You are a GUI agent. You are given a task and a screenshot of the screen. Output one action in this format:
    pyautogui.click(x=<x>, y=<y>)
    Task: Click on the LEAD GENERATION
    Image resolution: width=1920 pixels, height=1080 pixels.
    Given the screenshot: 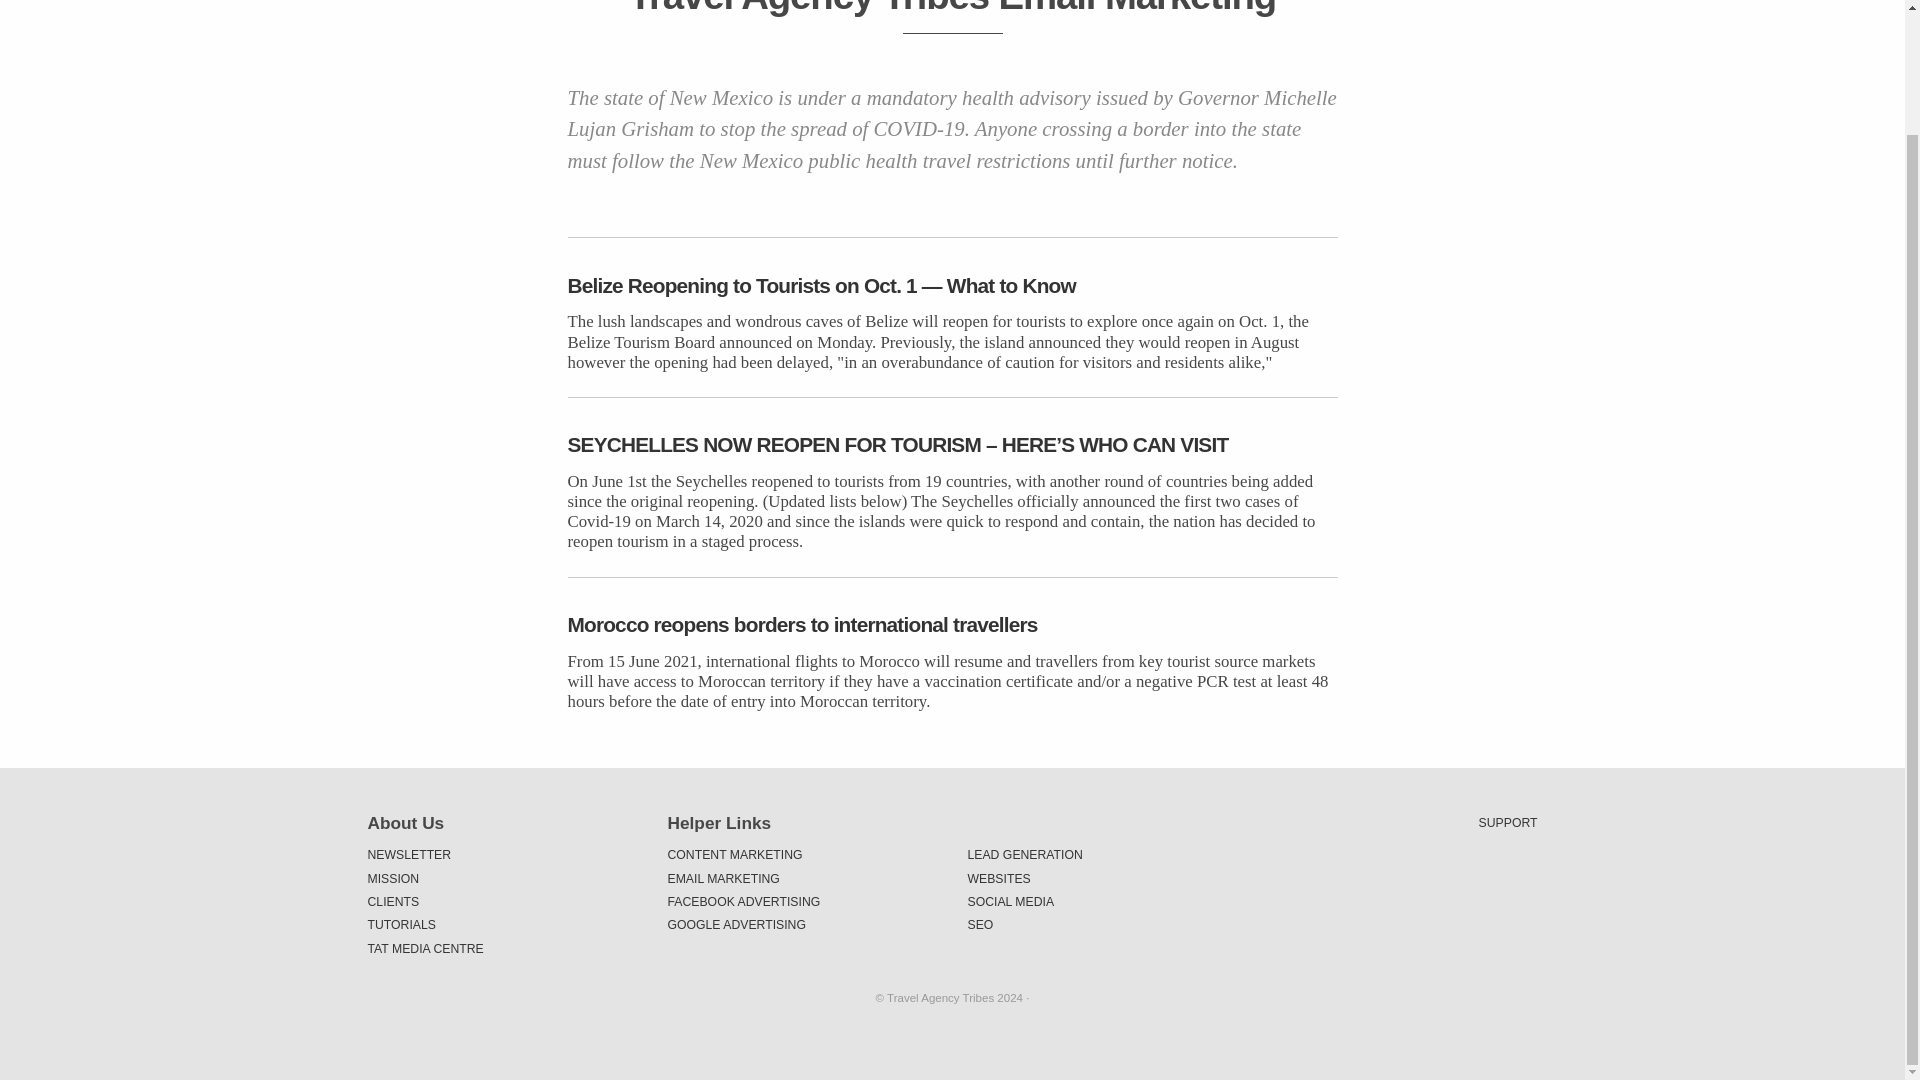 What is the action you would take?
    pyautogui.click(x=1102, y=855)
    